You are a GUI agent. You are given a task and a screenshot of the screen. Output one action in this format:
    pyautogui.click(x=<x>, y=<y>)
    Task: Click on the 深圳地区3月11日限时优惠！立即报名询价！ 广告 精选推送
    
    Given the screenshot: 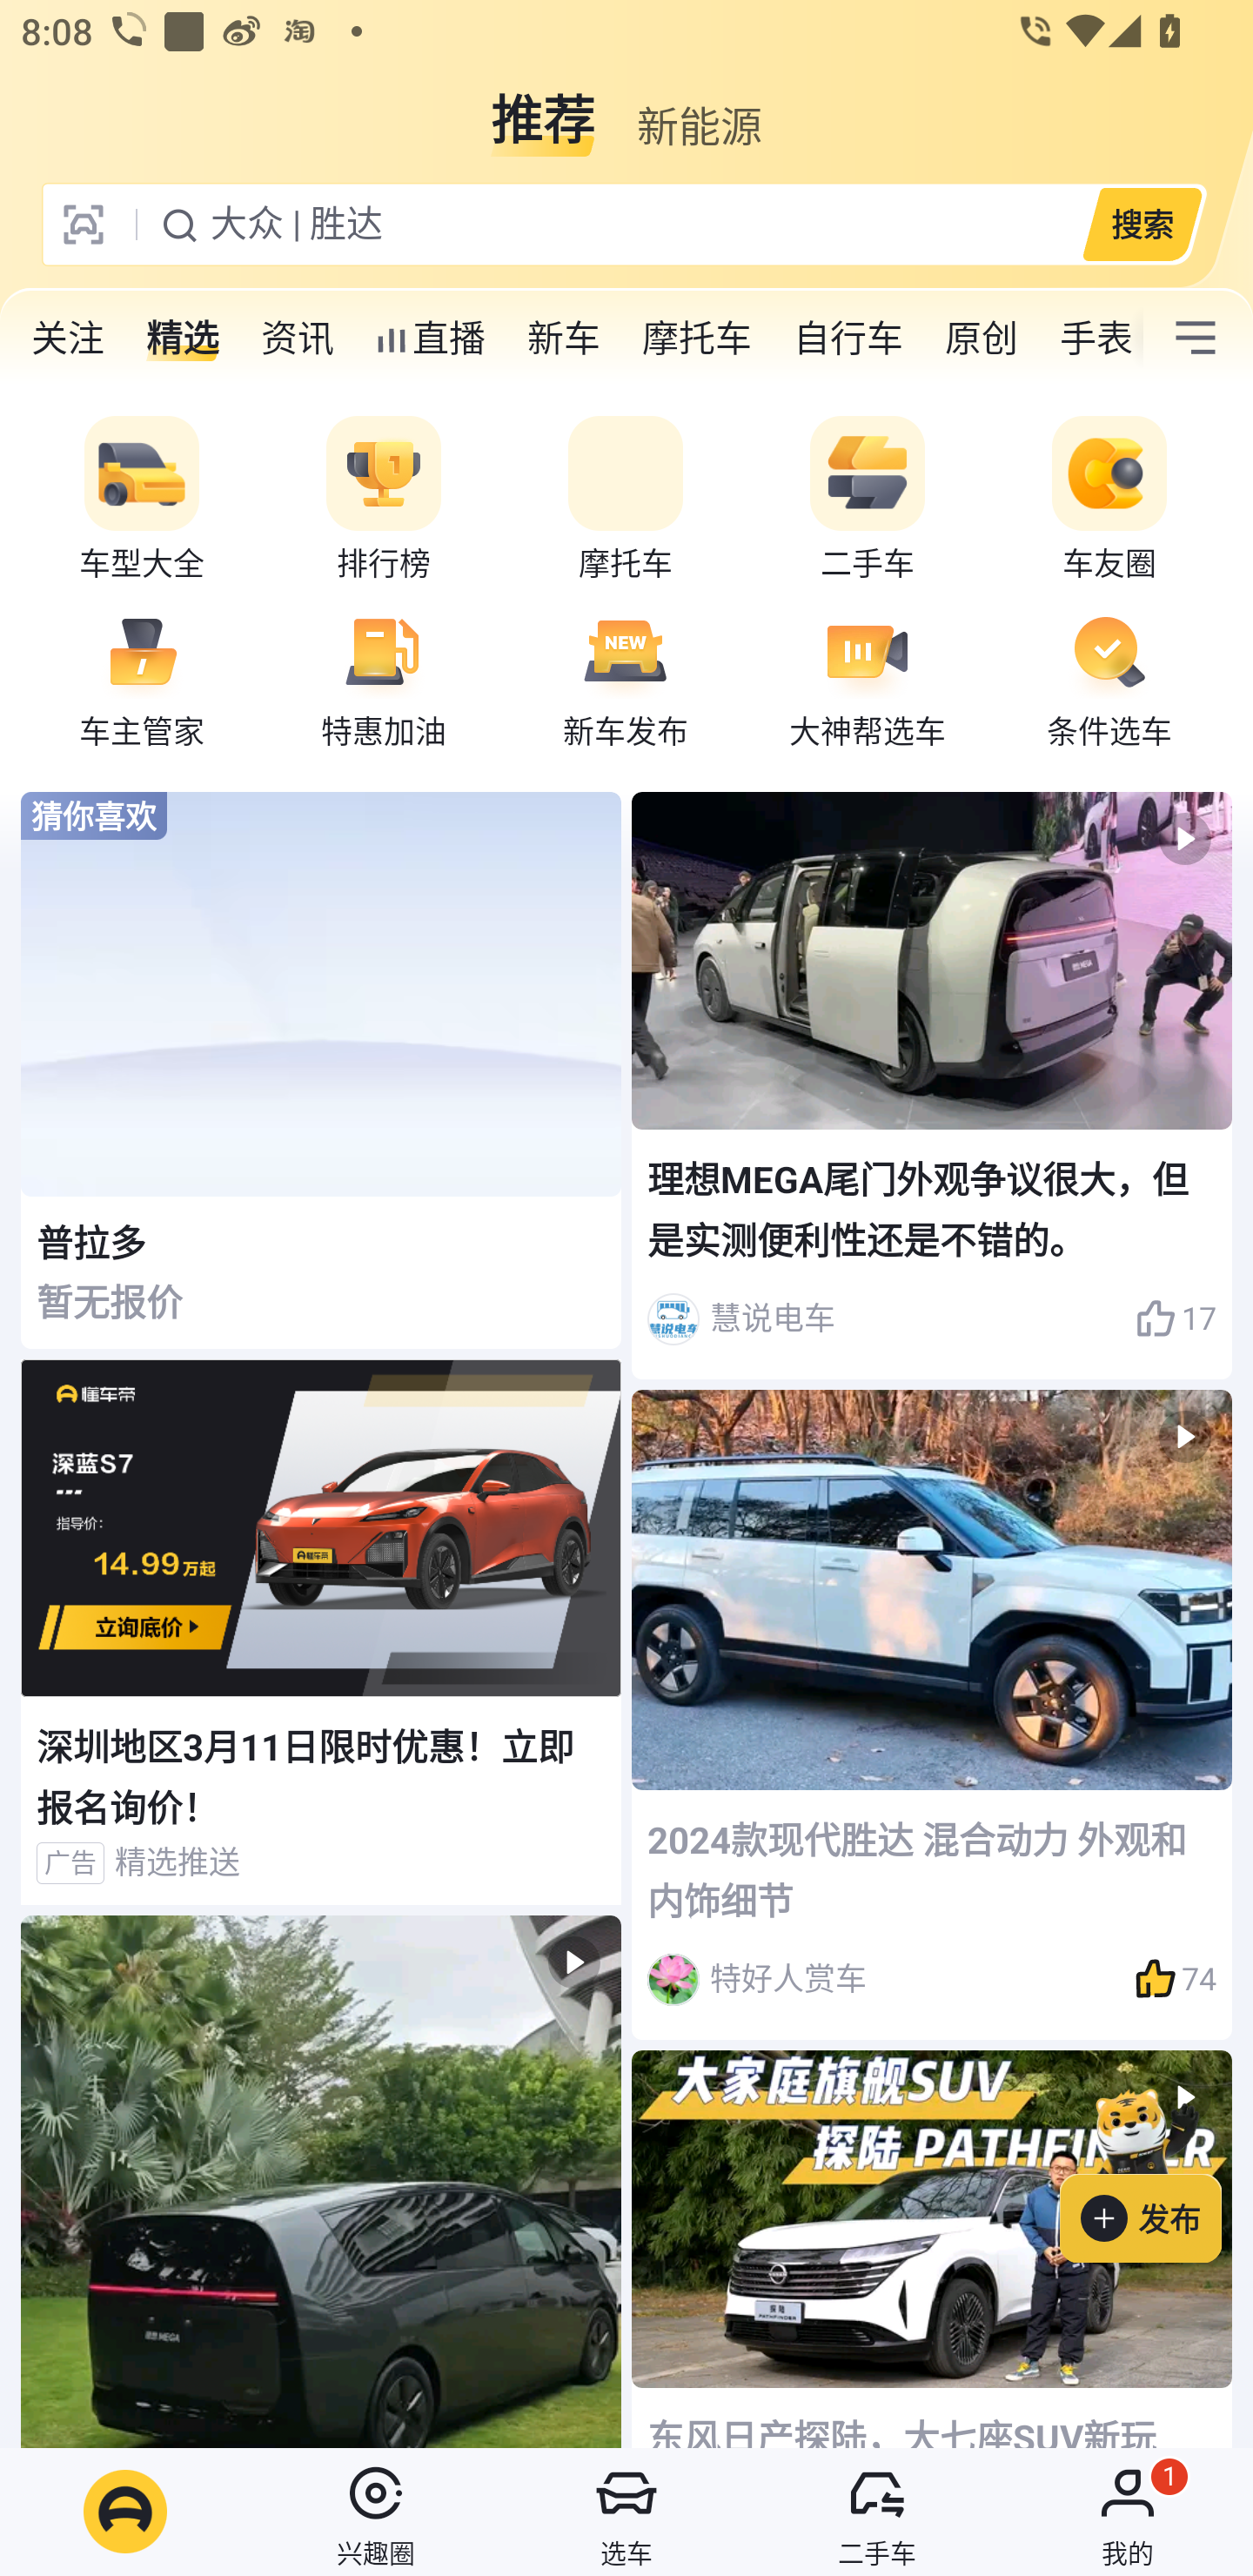 What is the action you would take?
    pyautogui.click(x=321, y=1633)
    